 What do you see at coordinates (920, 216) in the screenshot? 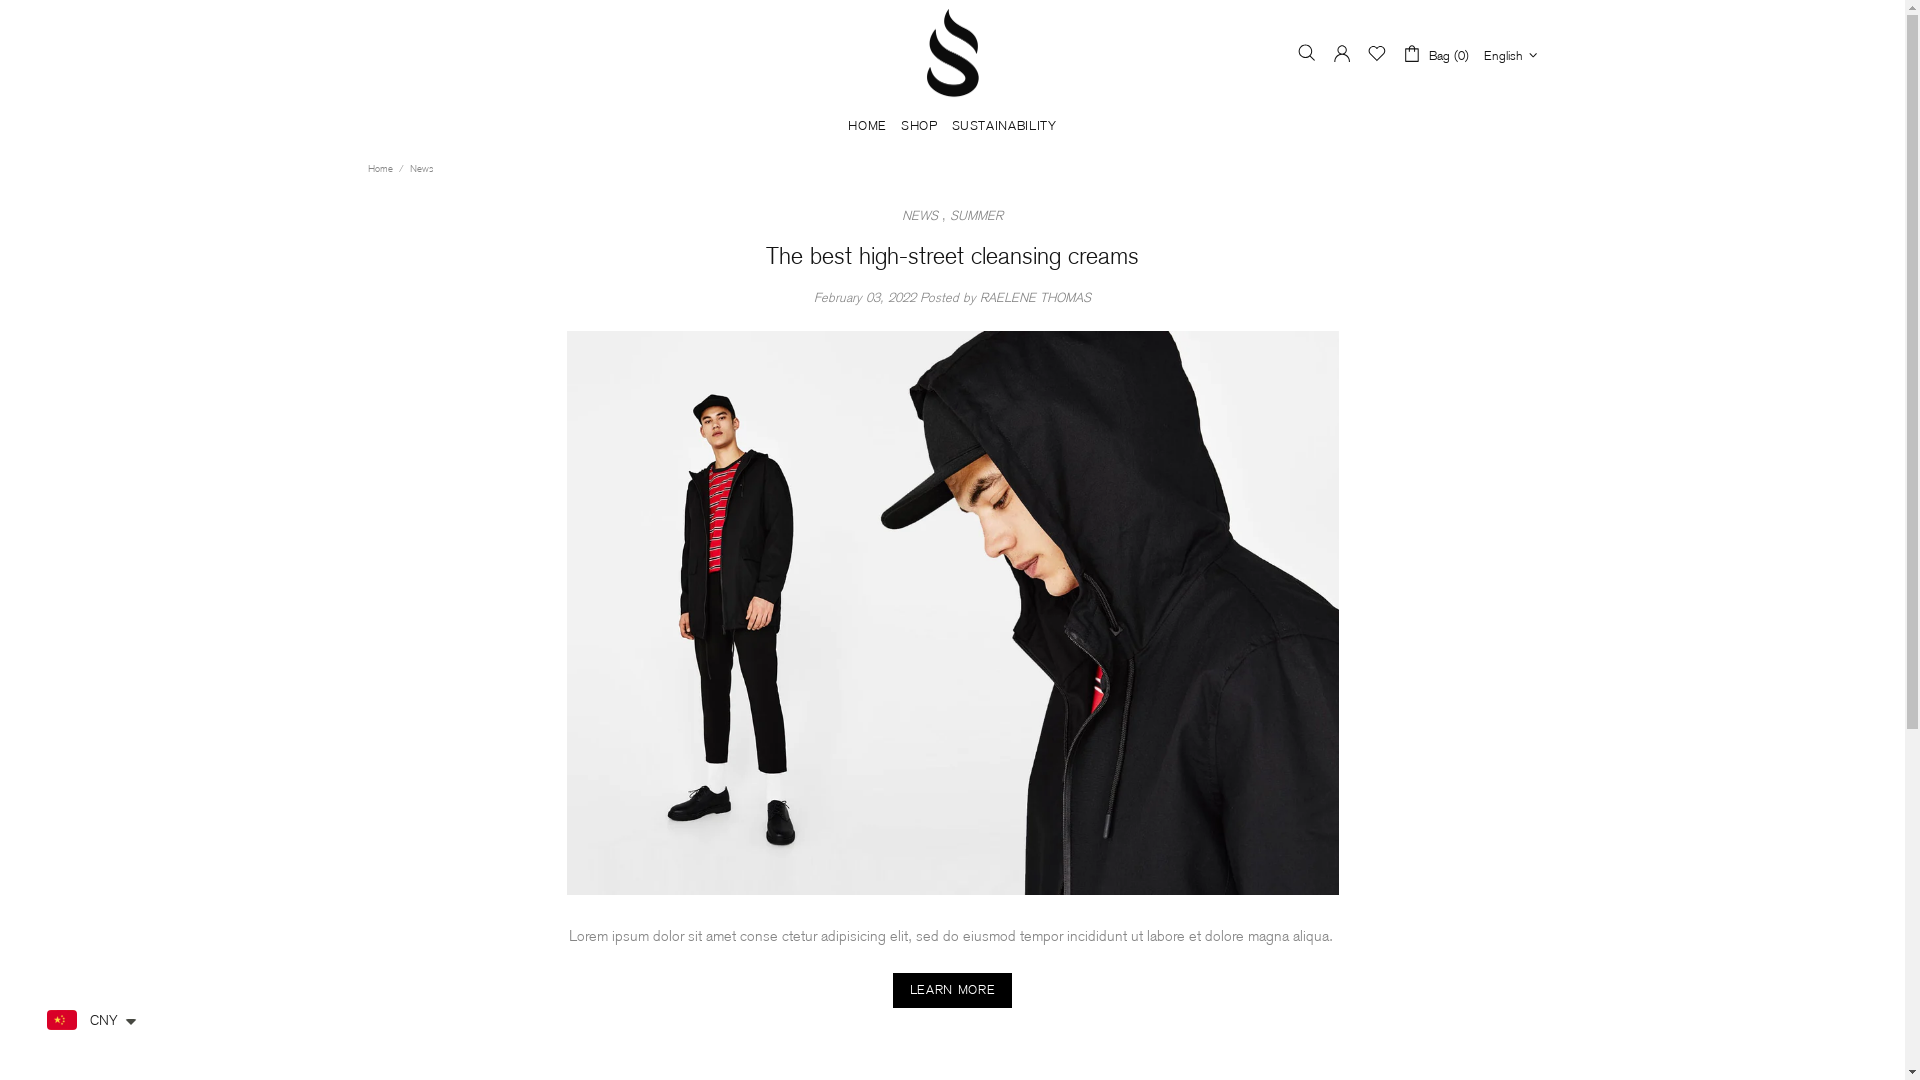
I see `NEWS` at bounding box center [920, 216].